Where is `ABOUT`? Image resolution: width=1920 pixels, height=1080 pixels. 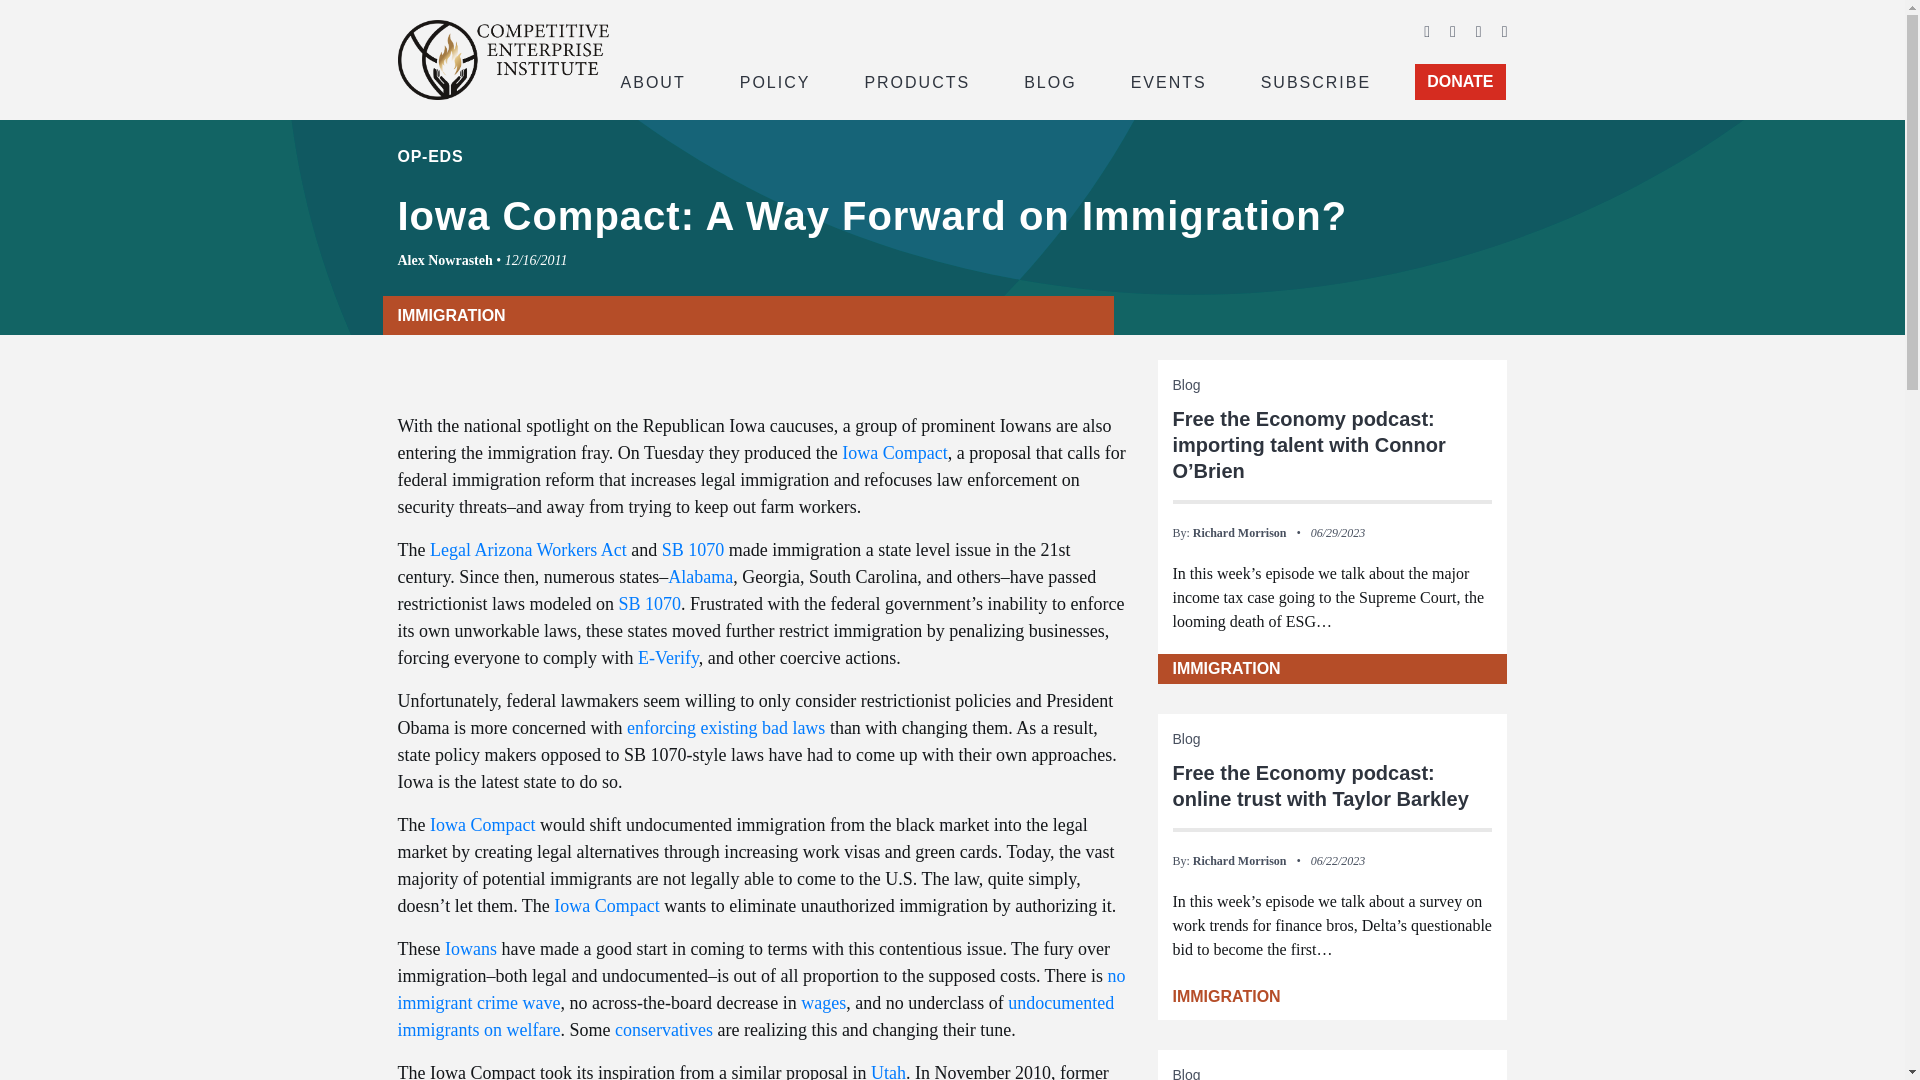
ABOUT is located at coordinates (652, 80).